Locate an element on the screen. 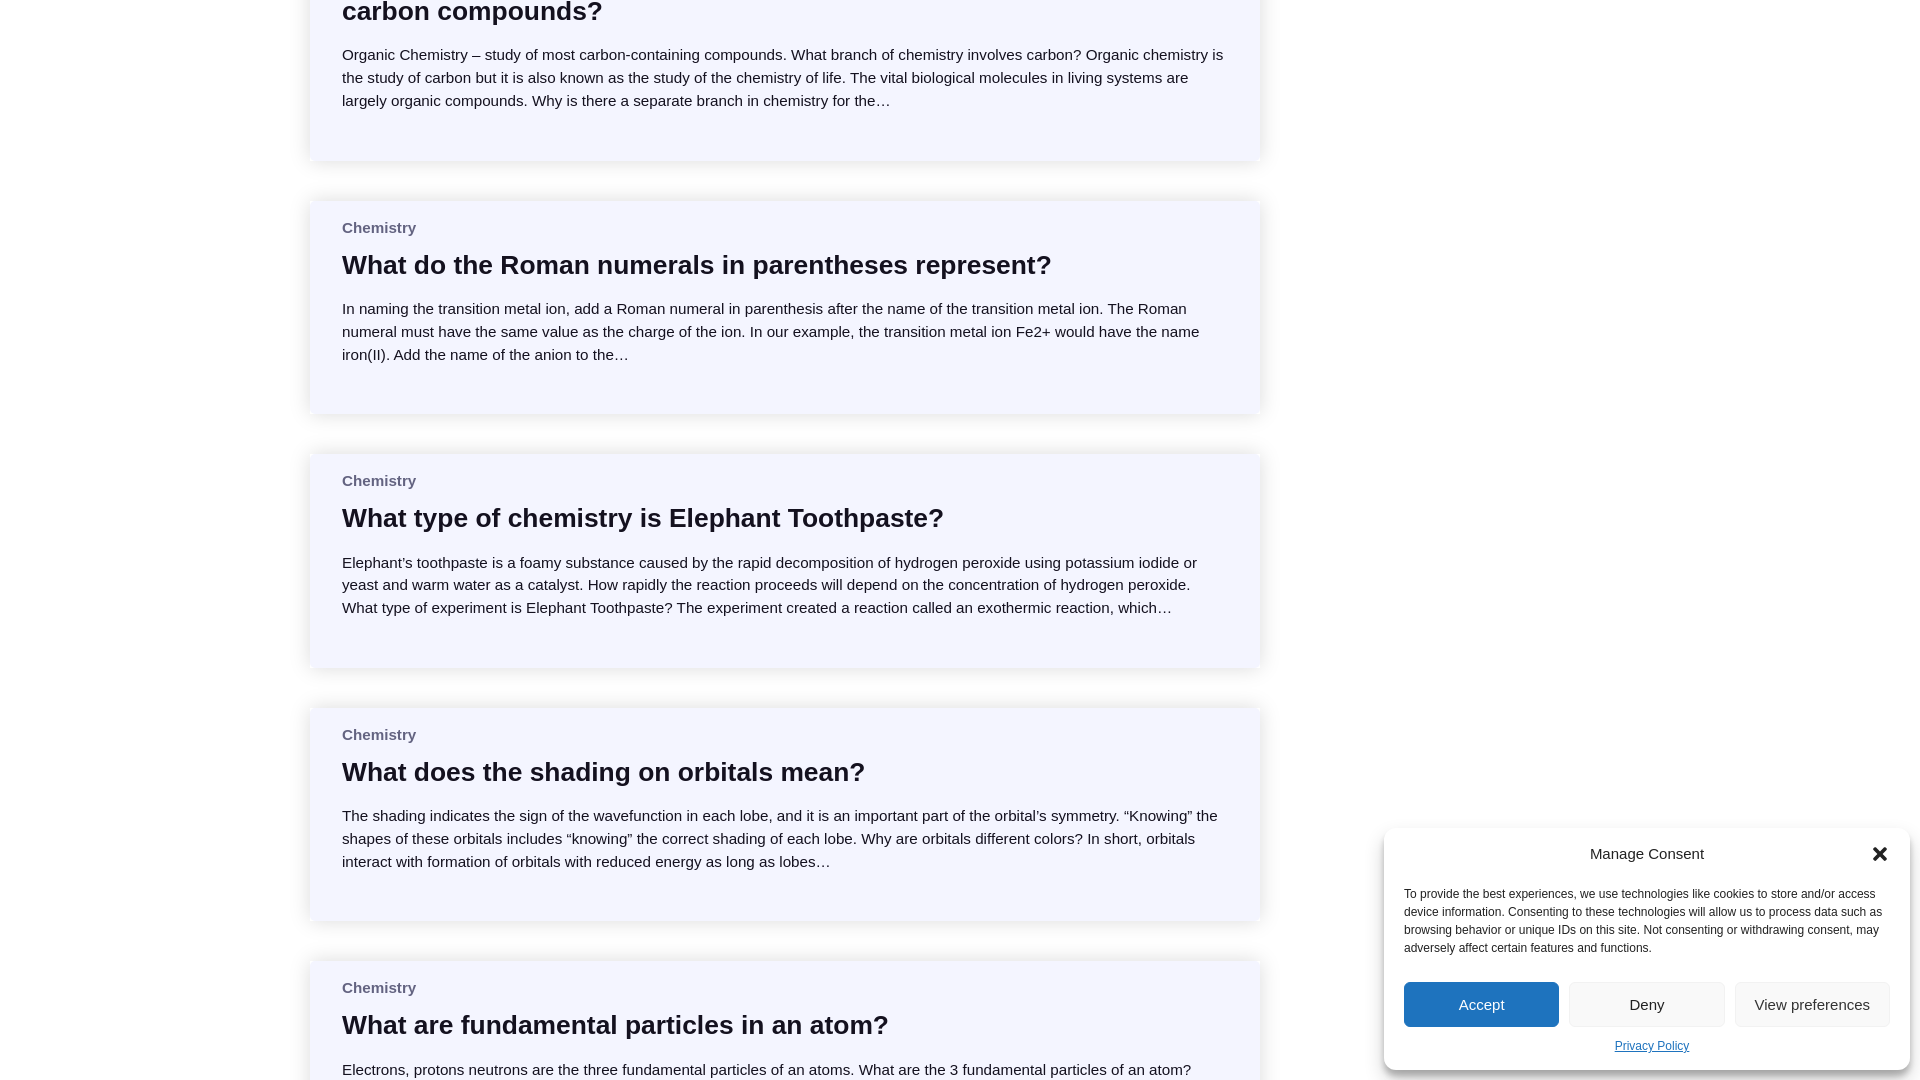  What does the shading on orbitals mean? is located at coordinates (603, 772).